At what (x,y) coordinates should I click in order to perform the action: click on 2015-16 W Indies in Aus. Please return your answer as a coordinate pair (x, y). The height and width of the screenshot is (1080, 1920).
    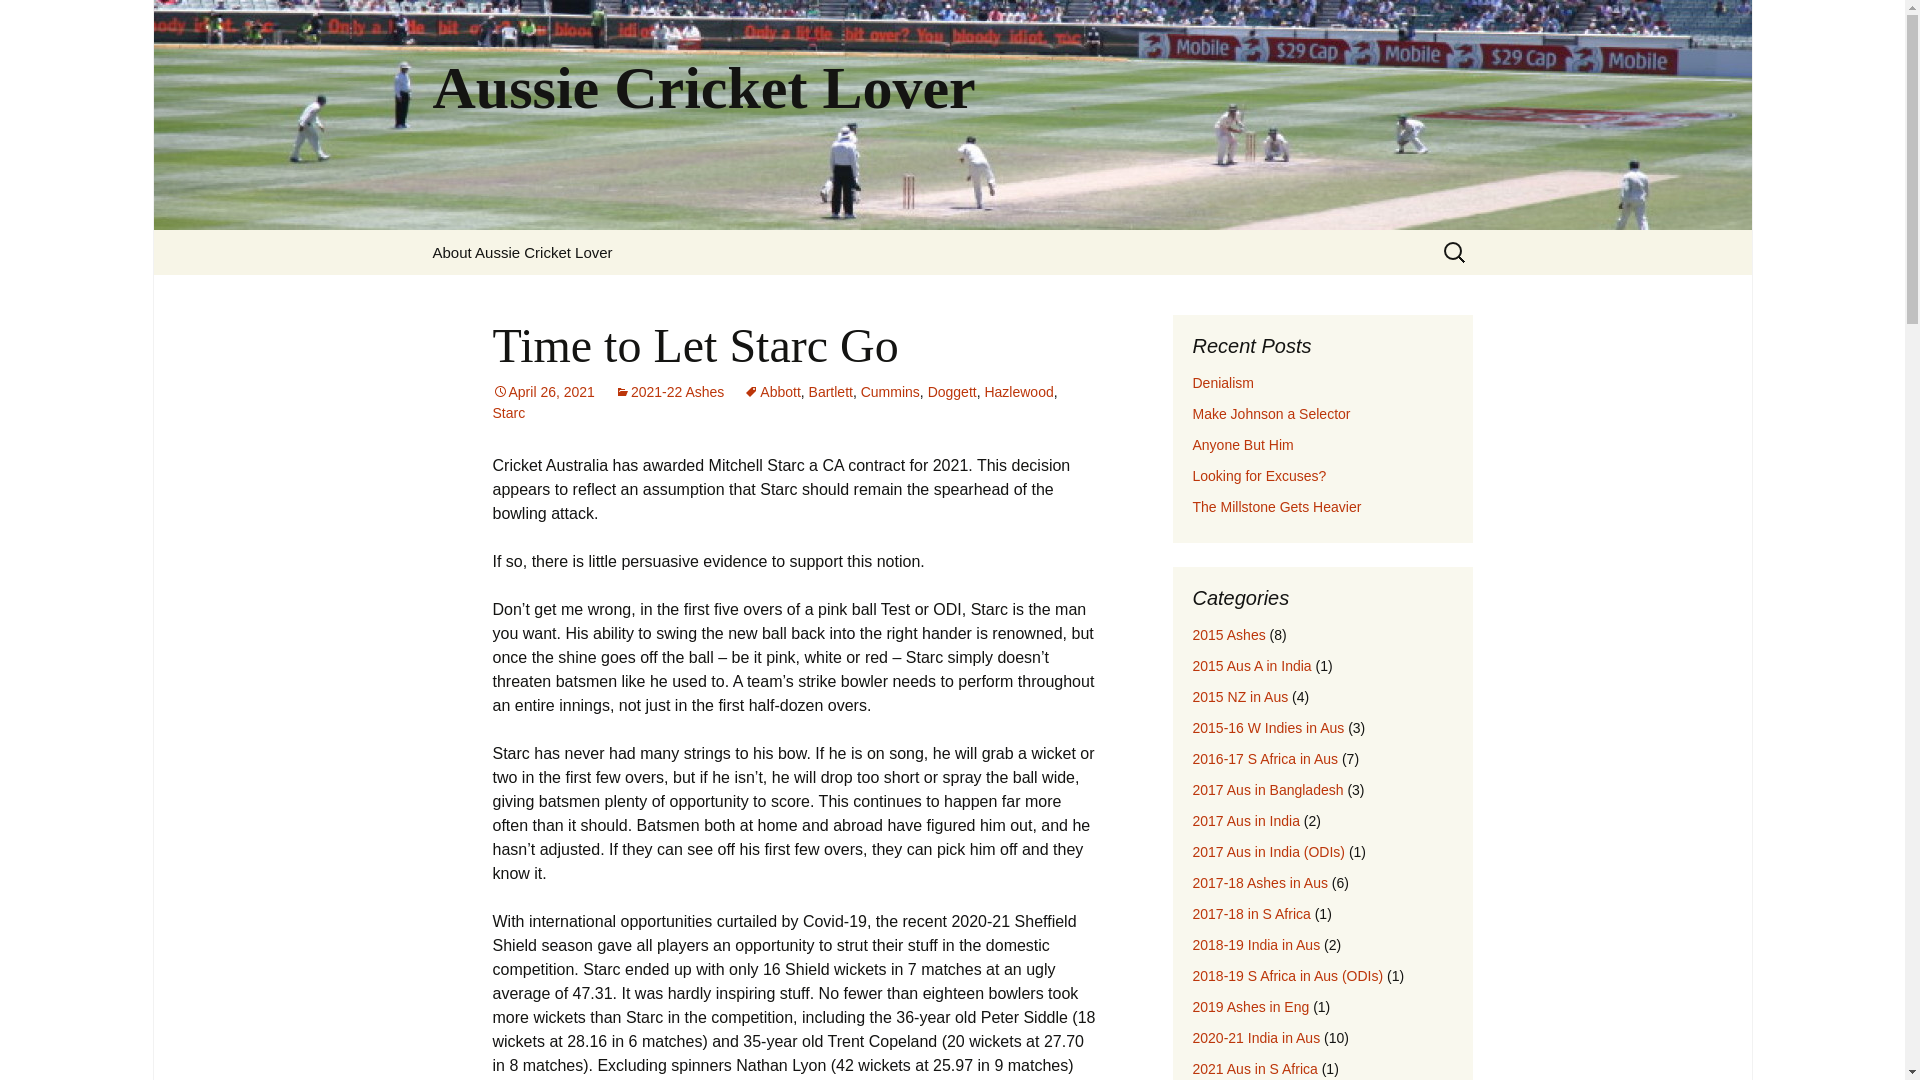
    Looking at the image, I should click on (1268, 728).